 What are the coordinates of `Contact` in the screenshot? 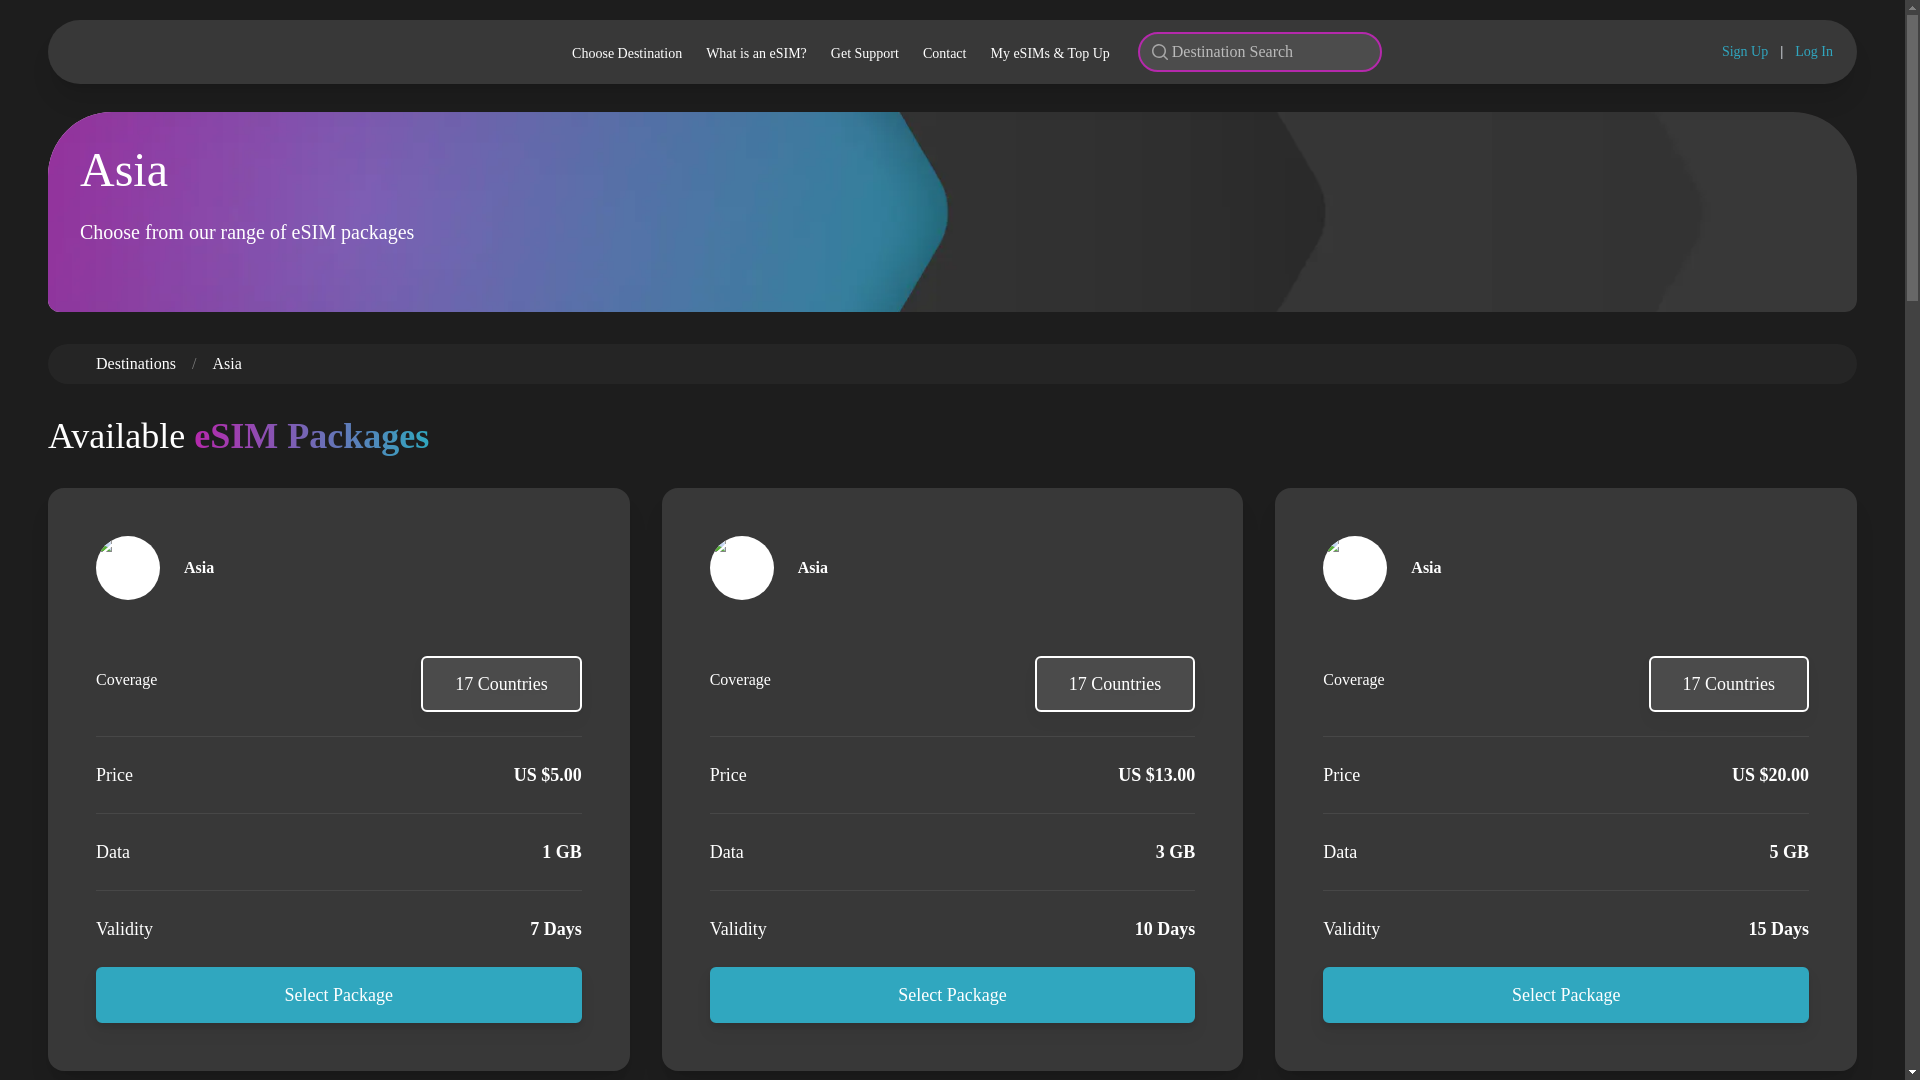 It's located at (945, 52).